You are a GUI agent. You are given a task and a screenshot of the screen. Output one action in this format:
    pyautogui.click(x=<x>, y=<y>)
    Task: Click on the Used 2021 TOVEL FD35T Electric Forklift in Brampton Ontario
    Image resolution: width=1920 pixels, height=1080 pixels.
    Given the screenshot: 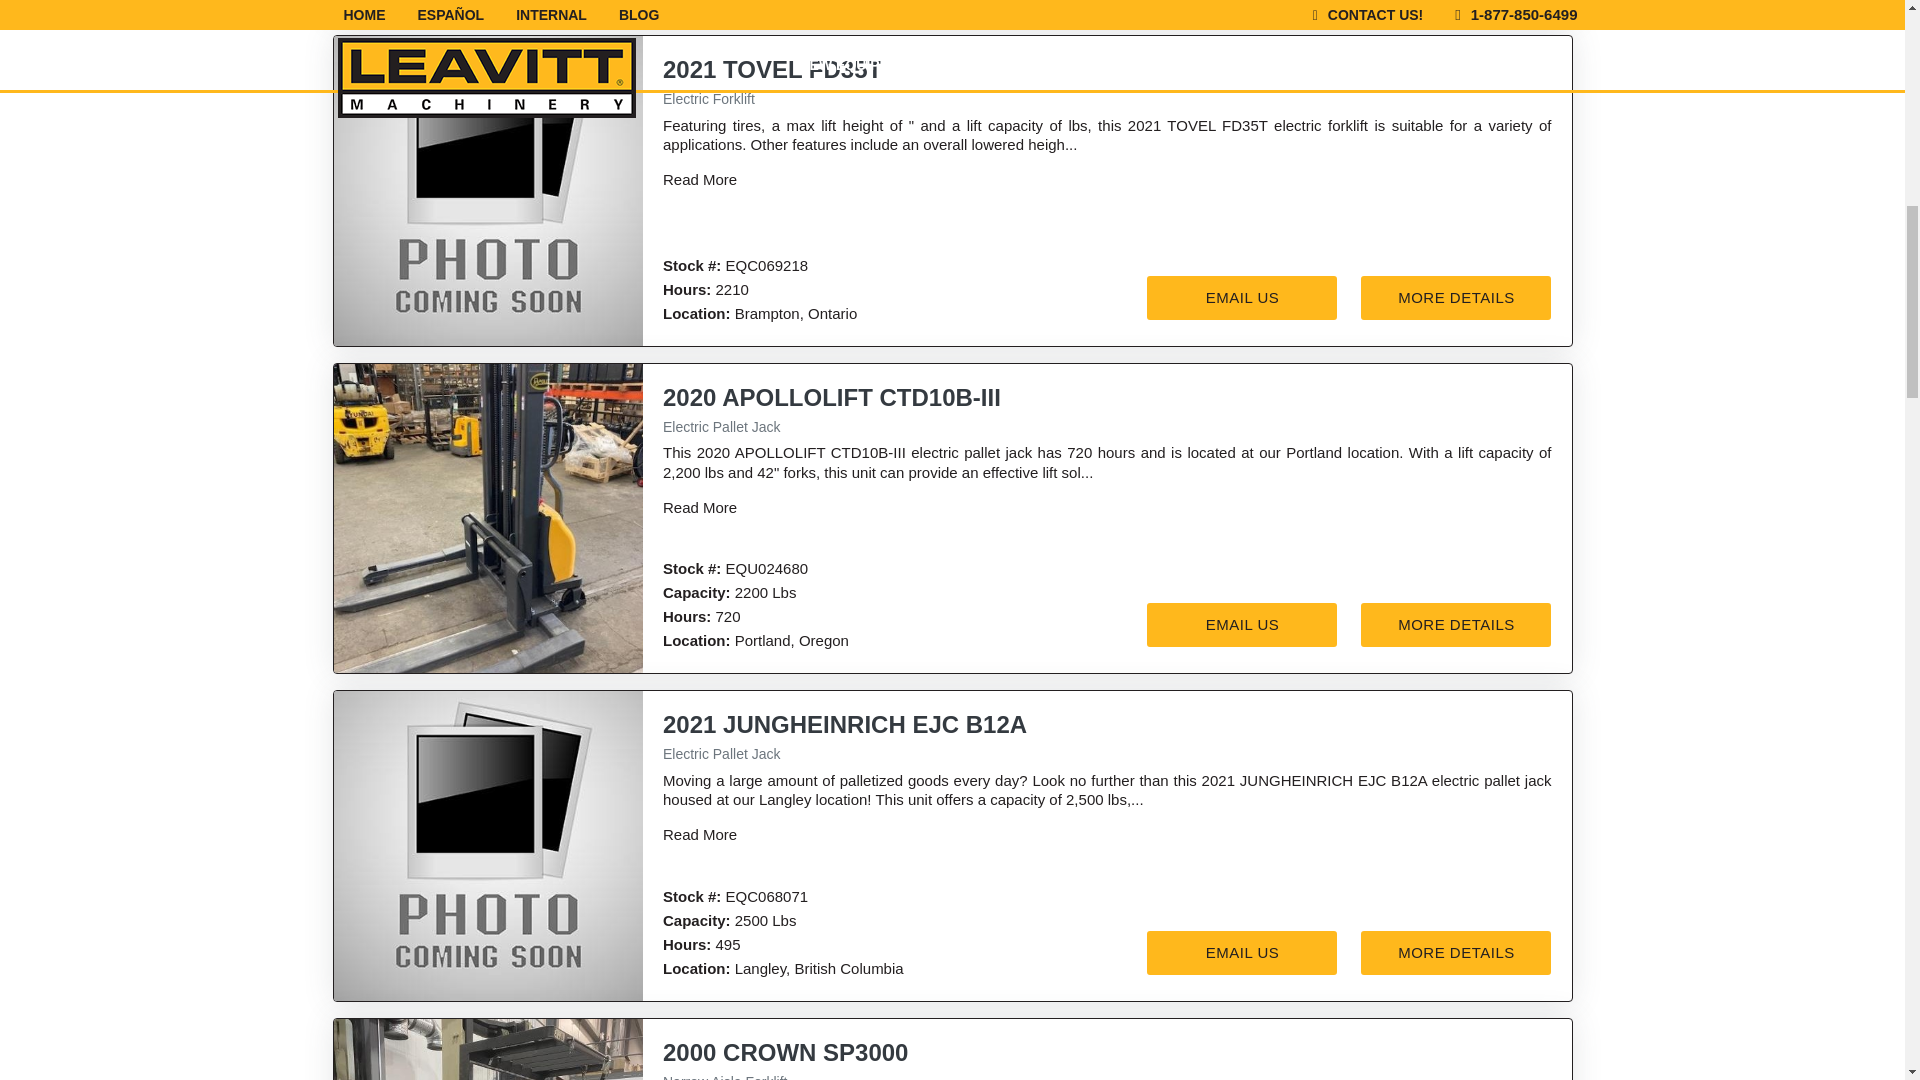 What is the action you would take?
    pyautogui.click(x=488, y=10)
    